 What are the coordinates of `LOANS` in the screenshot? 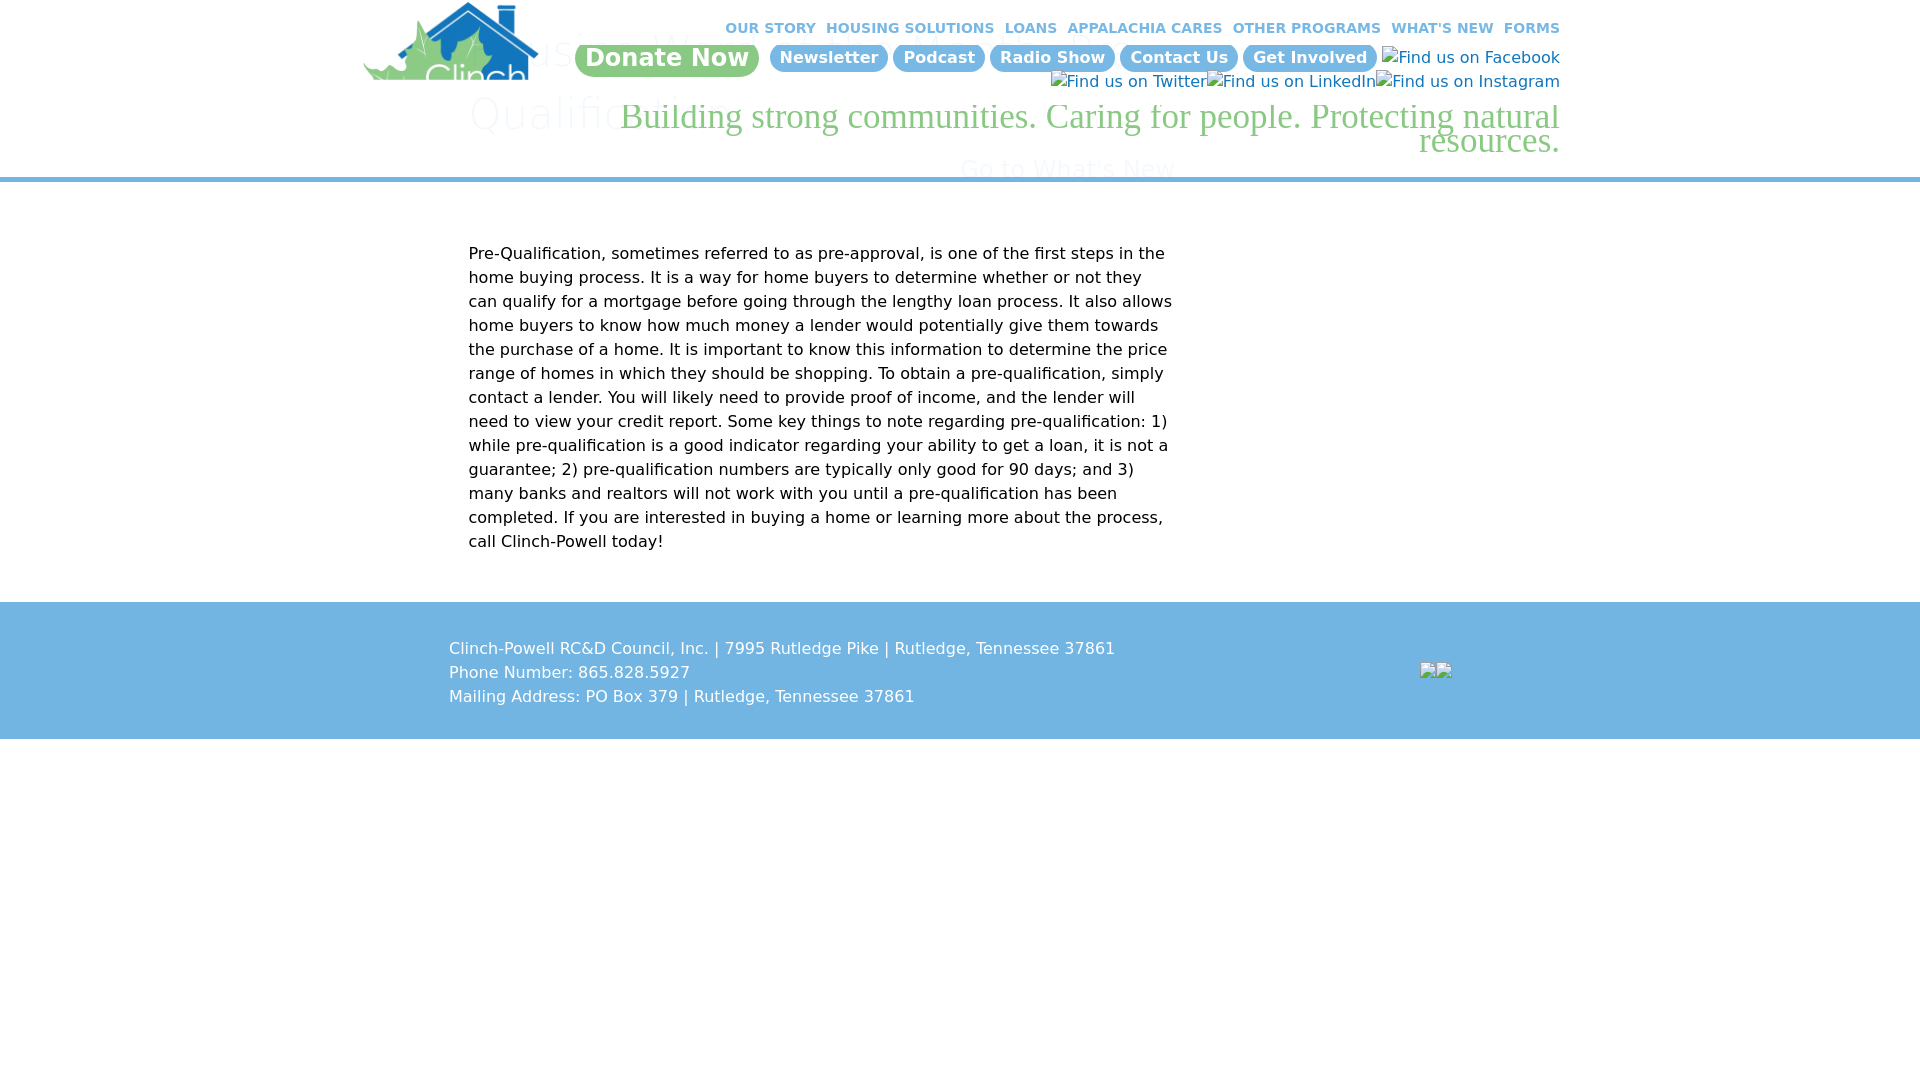 It's located at (1028, 28).